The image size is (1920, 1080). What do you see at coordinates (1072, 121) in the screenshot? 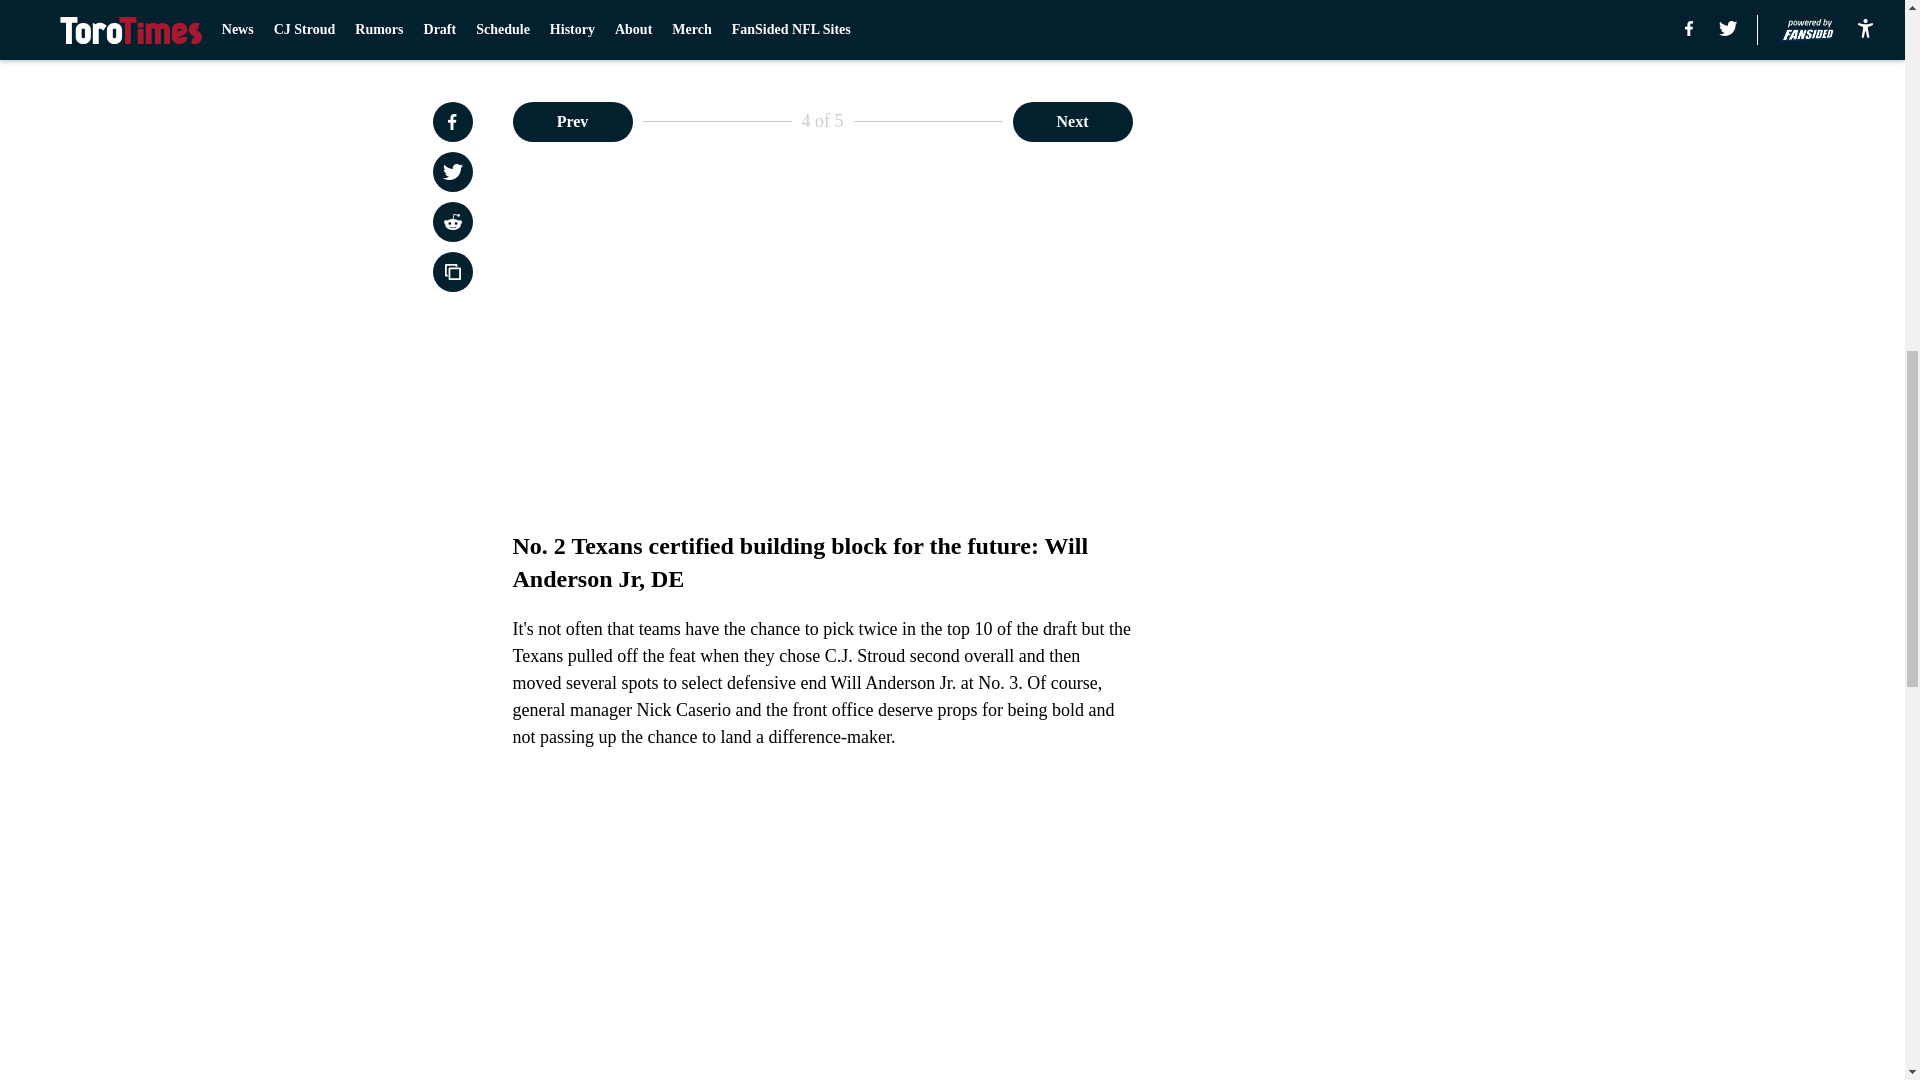
I see `Next` at bounding box center [1072, 121].